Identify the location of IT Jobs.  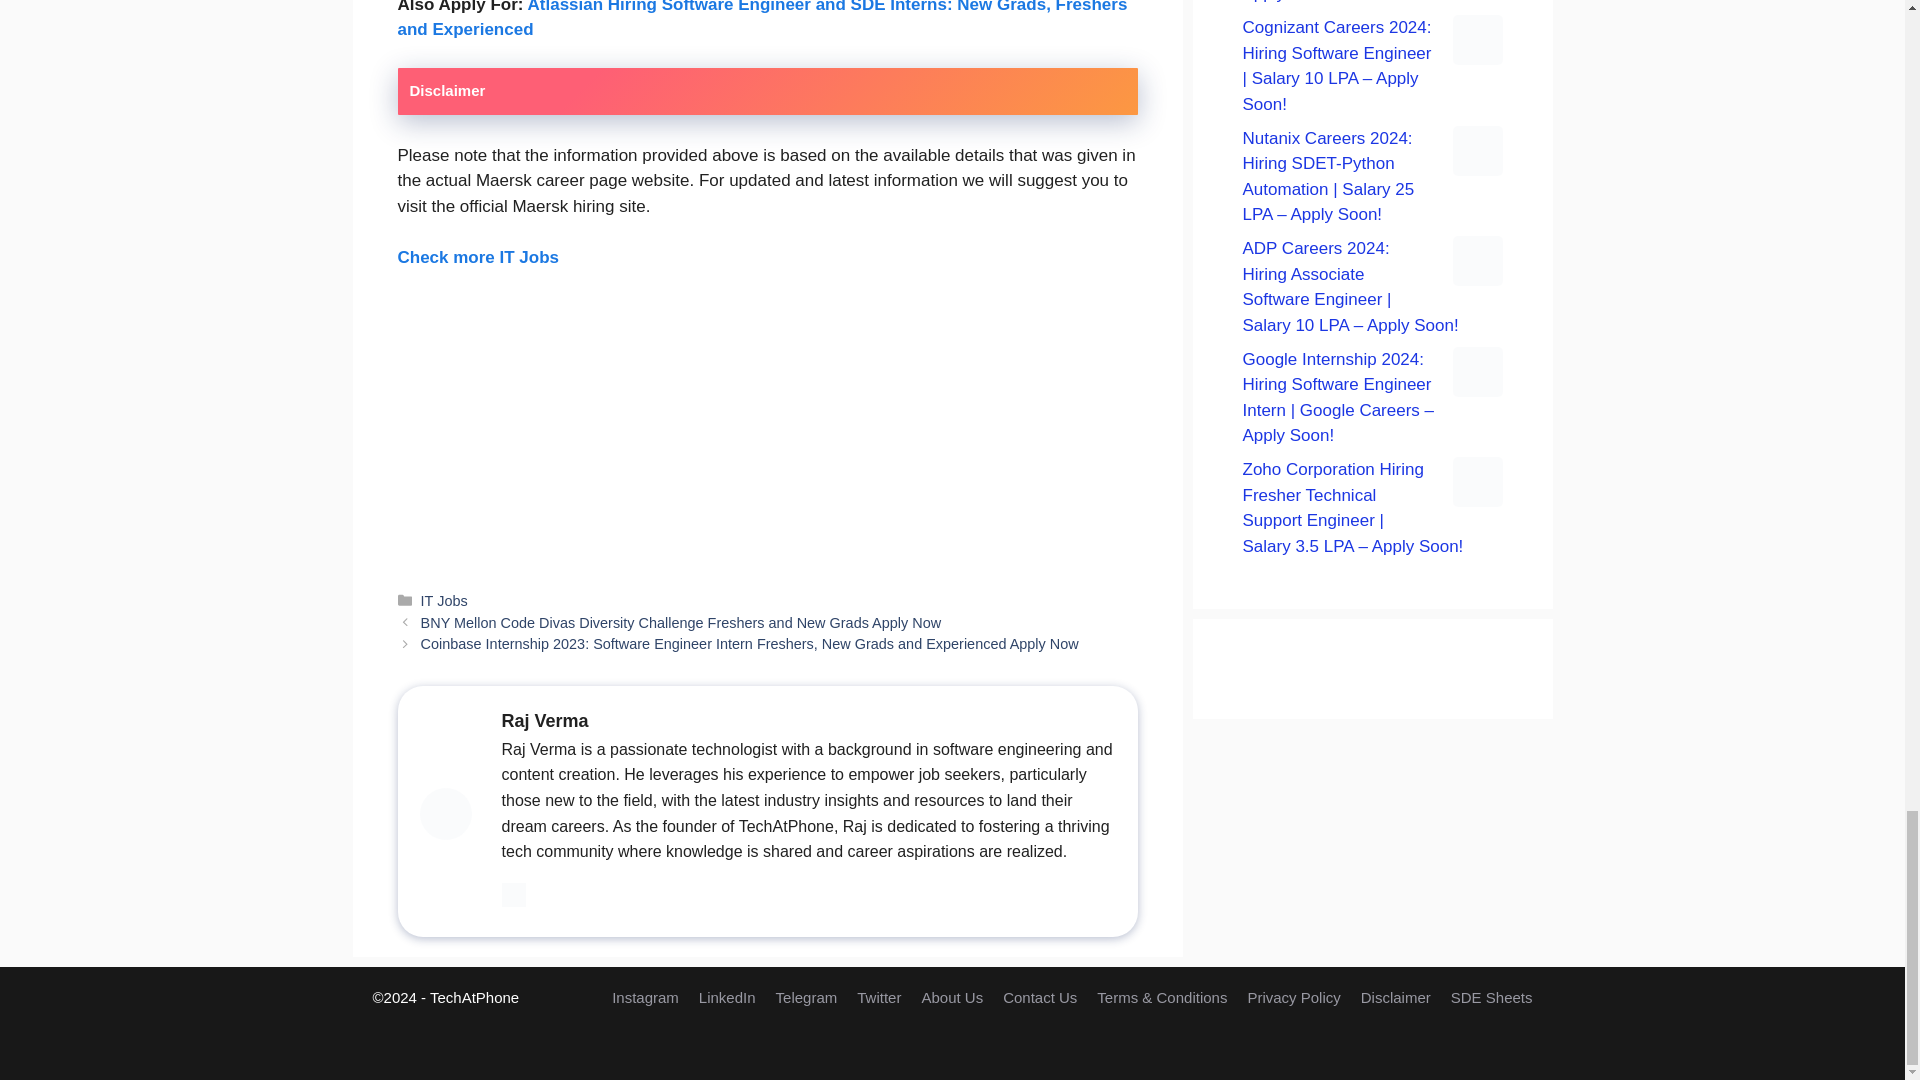
(444, 600).